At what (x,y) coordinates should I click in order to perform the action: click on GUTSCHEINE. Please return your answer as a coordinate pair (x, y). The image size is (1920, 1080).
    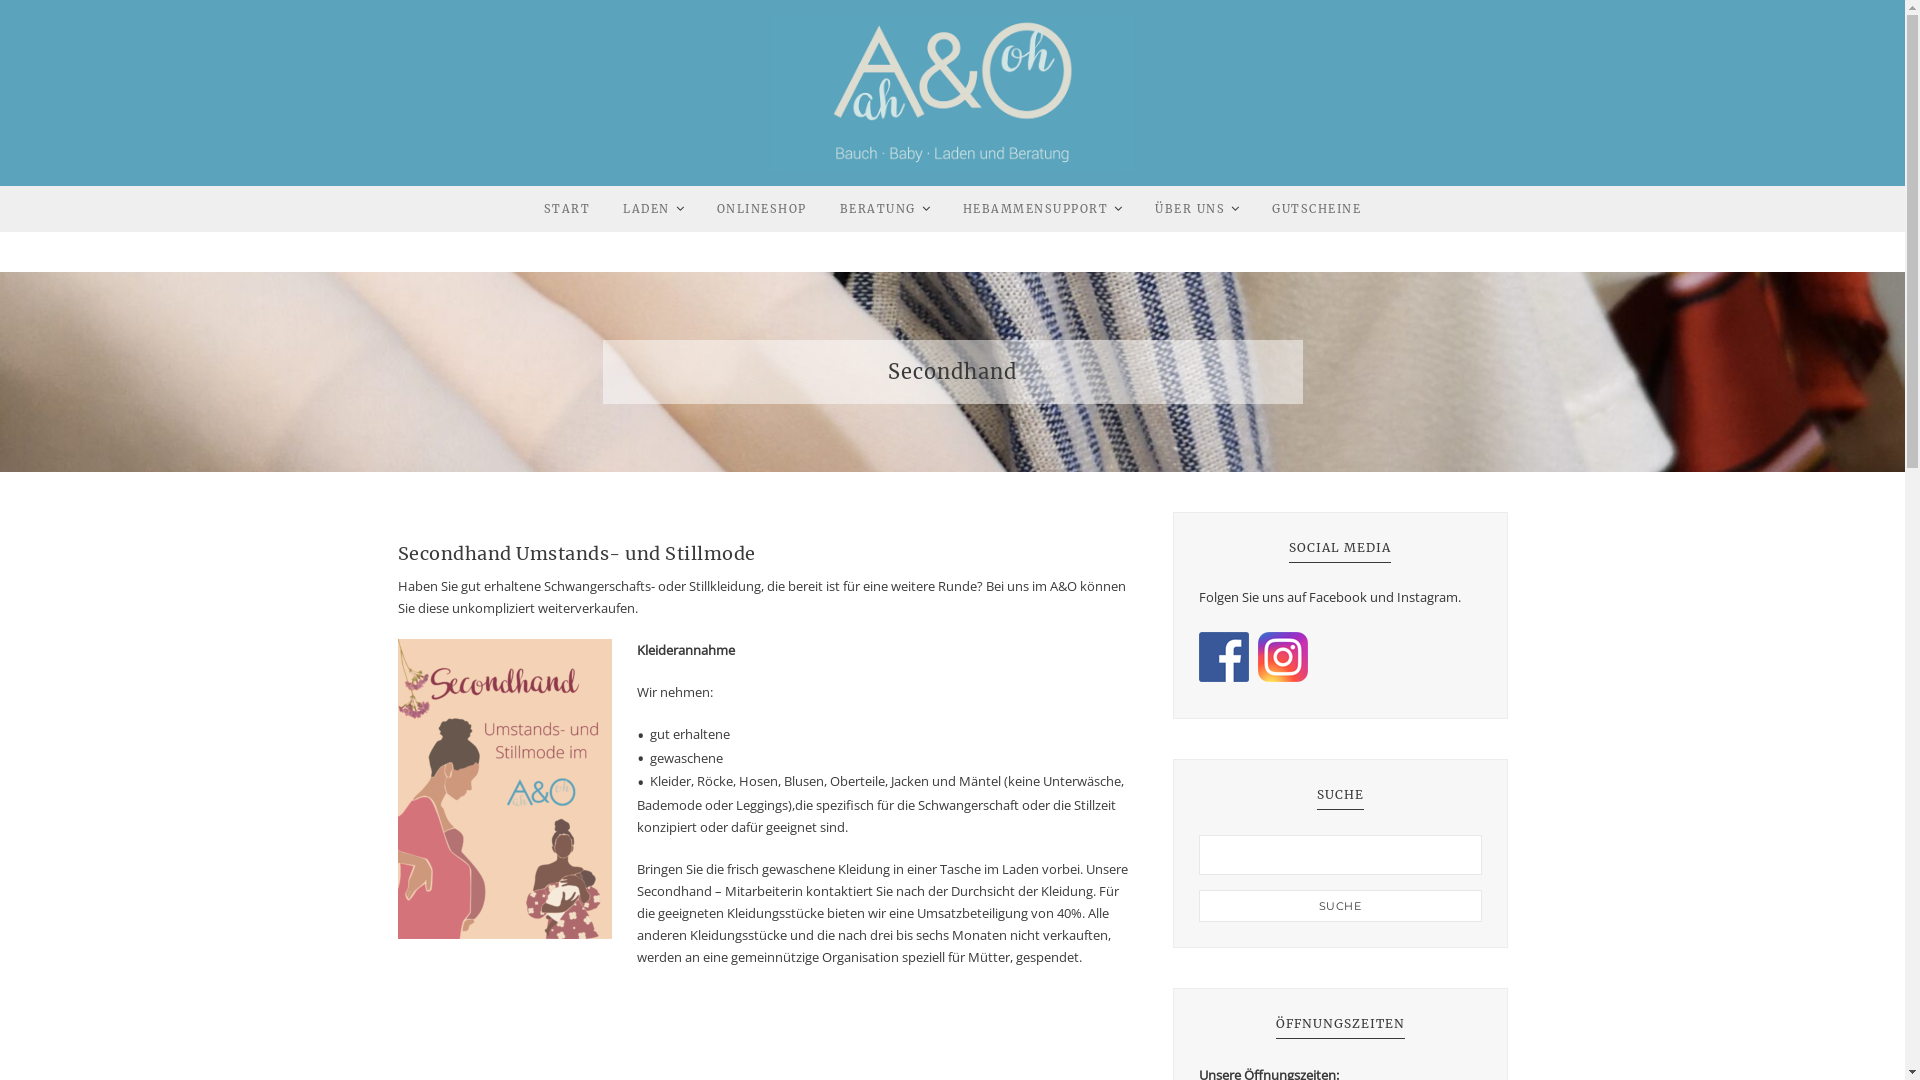
    Looking at the image, I should click on (1316, 210).